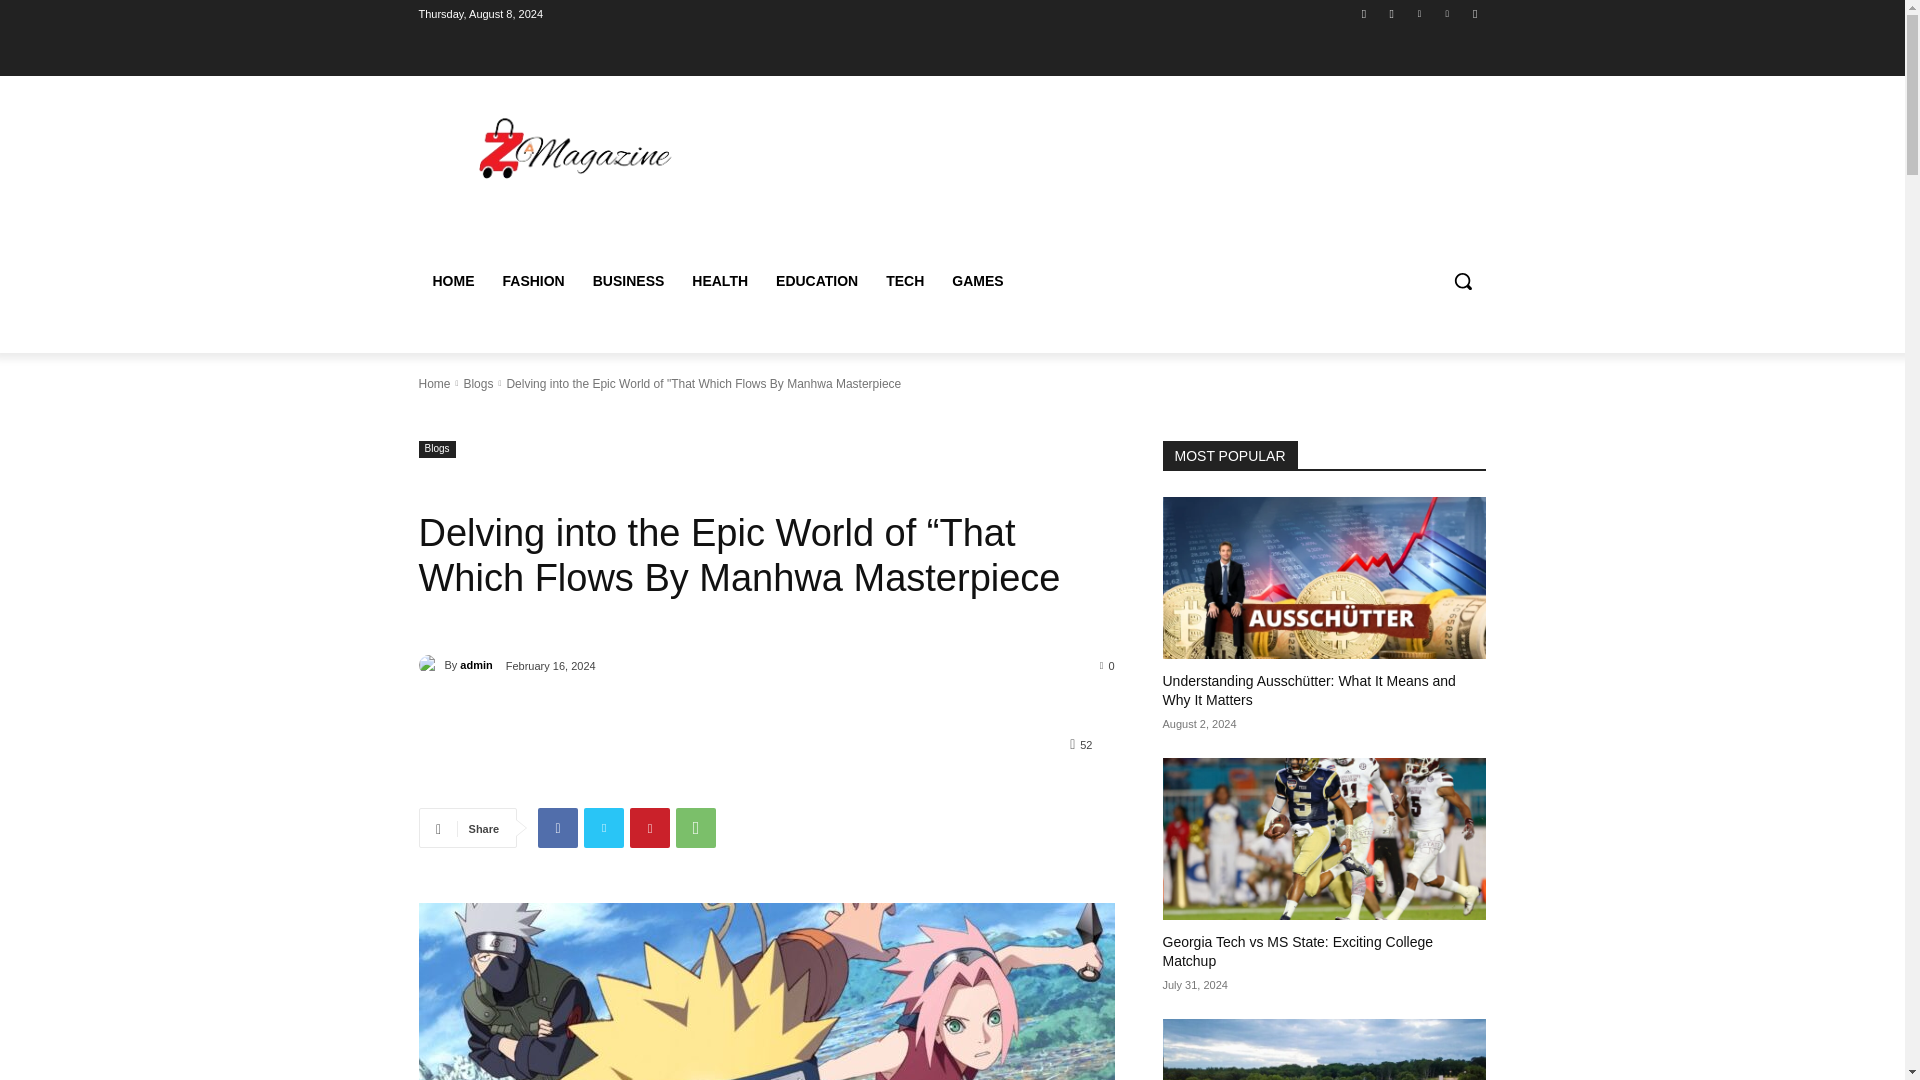 The width and height of the screenshot is (1920, 1080). Describe the element at coordinates (978, 280) in the screenshot. I see `GAMES` at that location.